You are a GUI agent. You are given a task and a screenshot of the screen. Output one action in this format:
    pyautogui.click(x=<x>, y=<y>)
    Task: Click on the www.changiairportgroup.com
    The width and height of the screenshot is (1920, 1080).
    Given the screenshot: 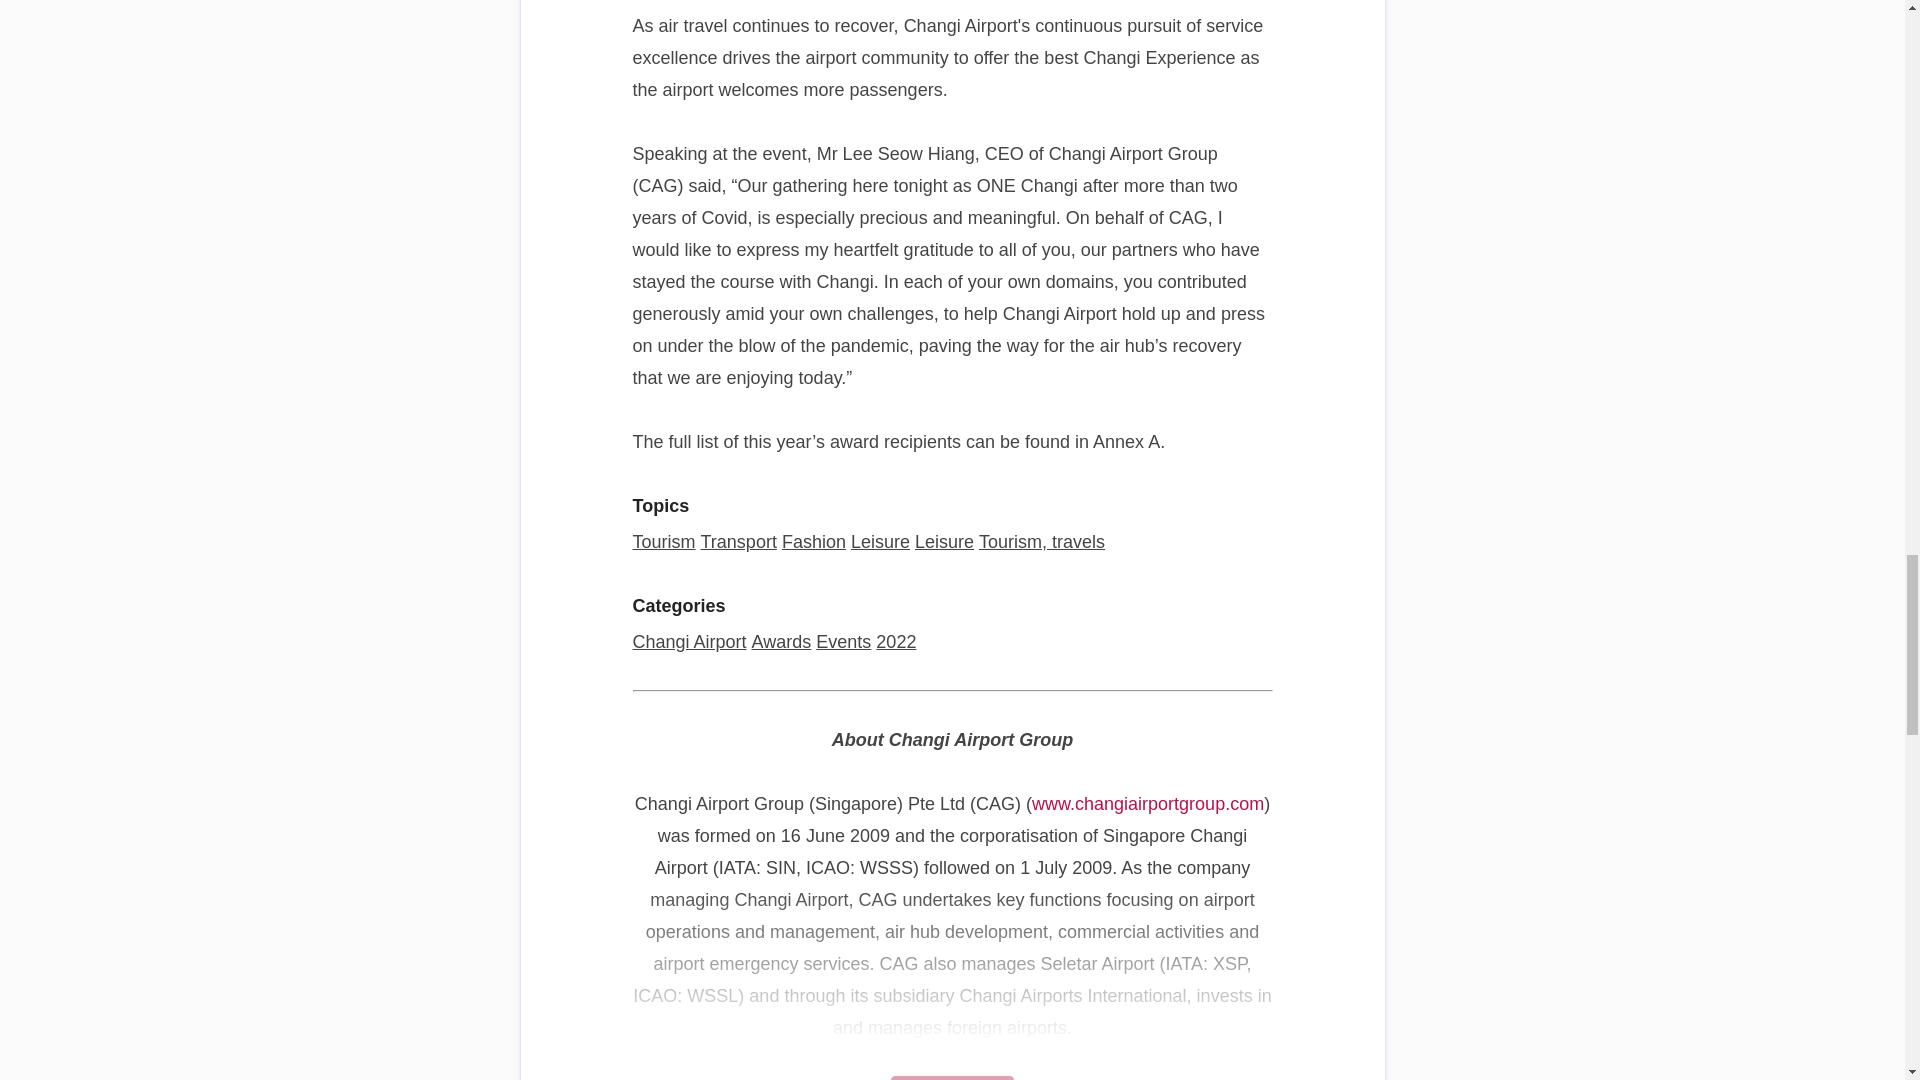 What is the action you would take?
    pyautogui.click(x=1148, y=804)
    